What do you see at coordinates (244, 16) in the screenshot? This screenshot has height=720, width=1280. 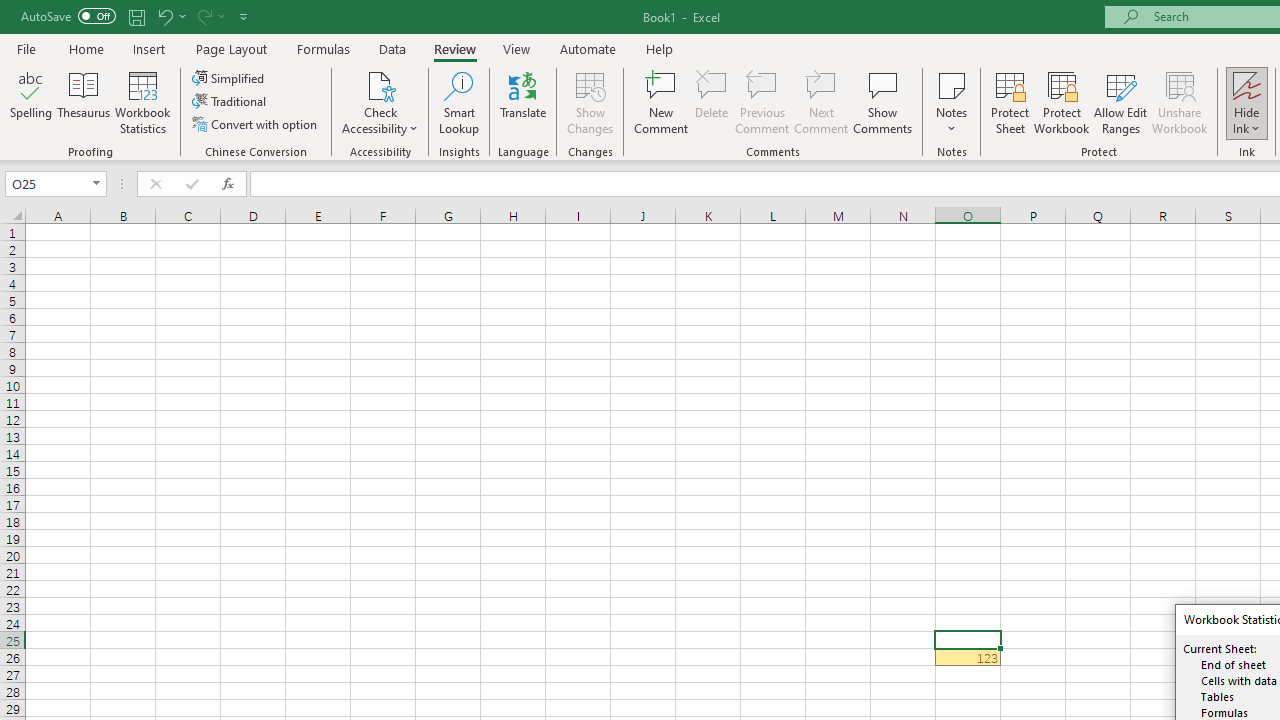 I see `Customize Quick Access Toolbar` at bounding box center [244, 16].